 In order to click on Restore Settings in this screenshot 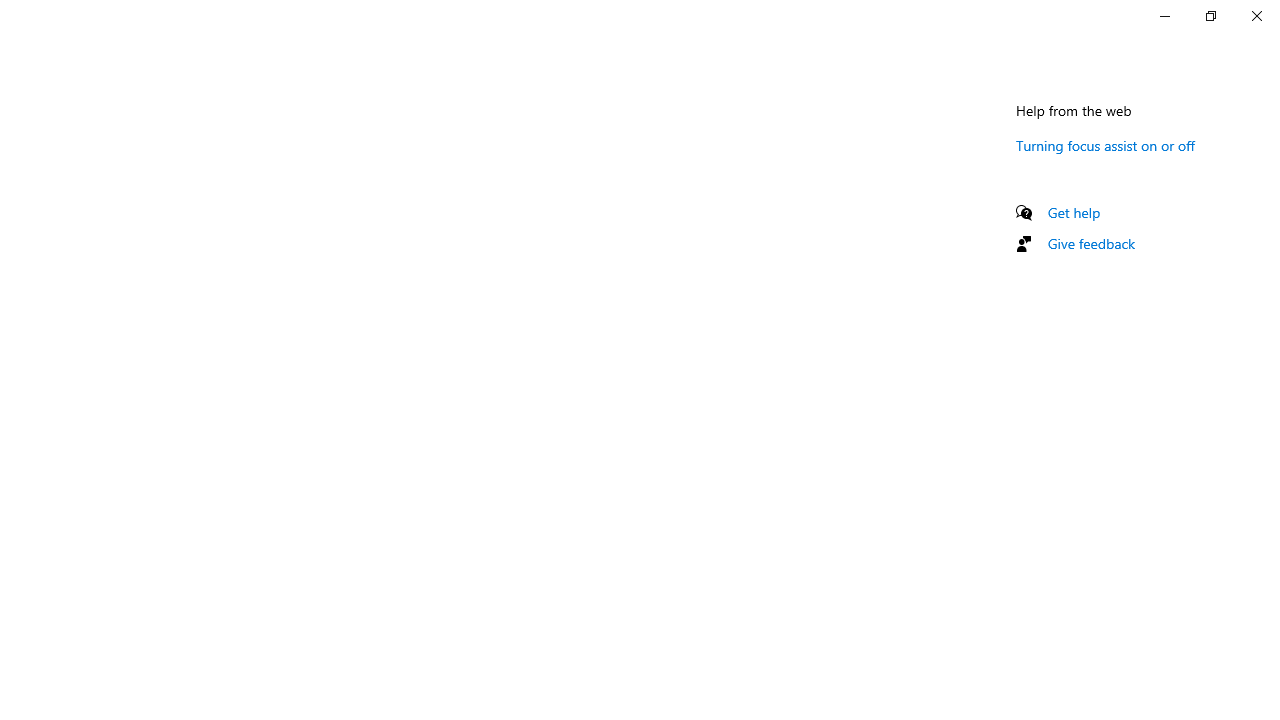, I will do `click(1210, 16)`.